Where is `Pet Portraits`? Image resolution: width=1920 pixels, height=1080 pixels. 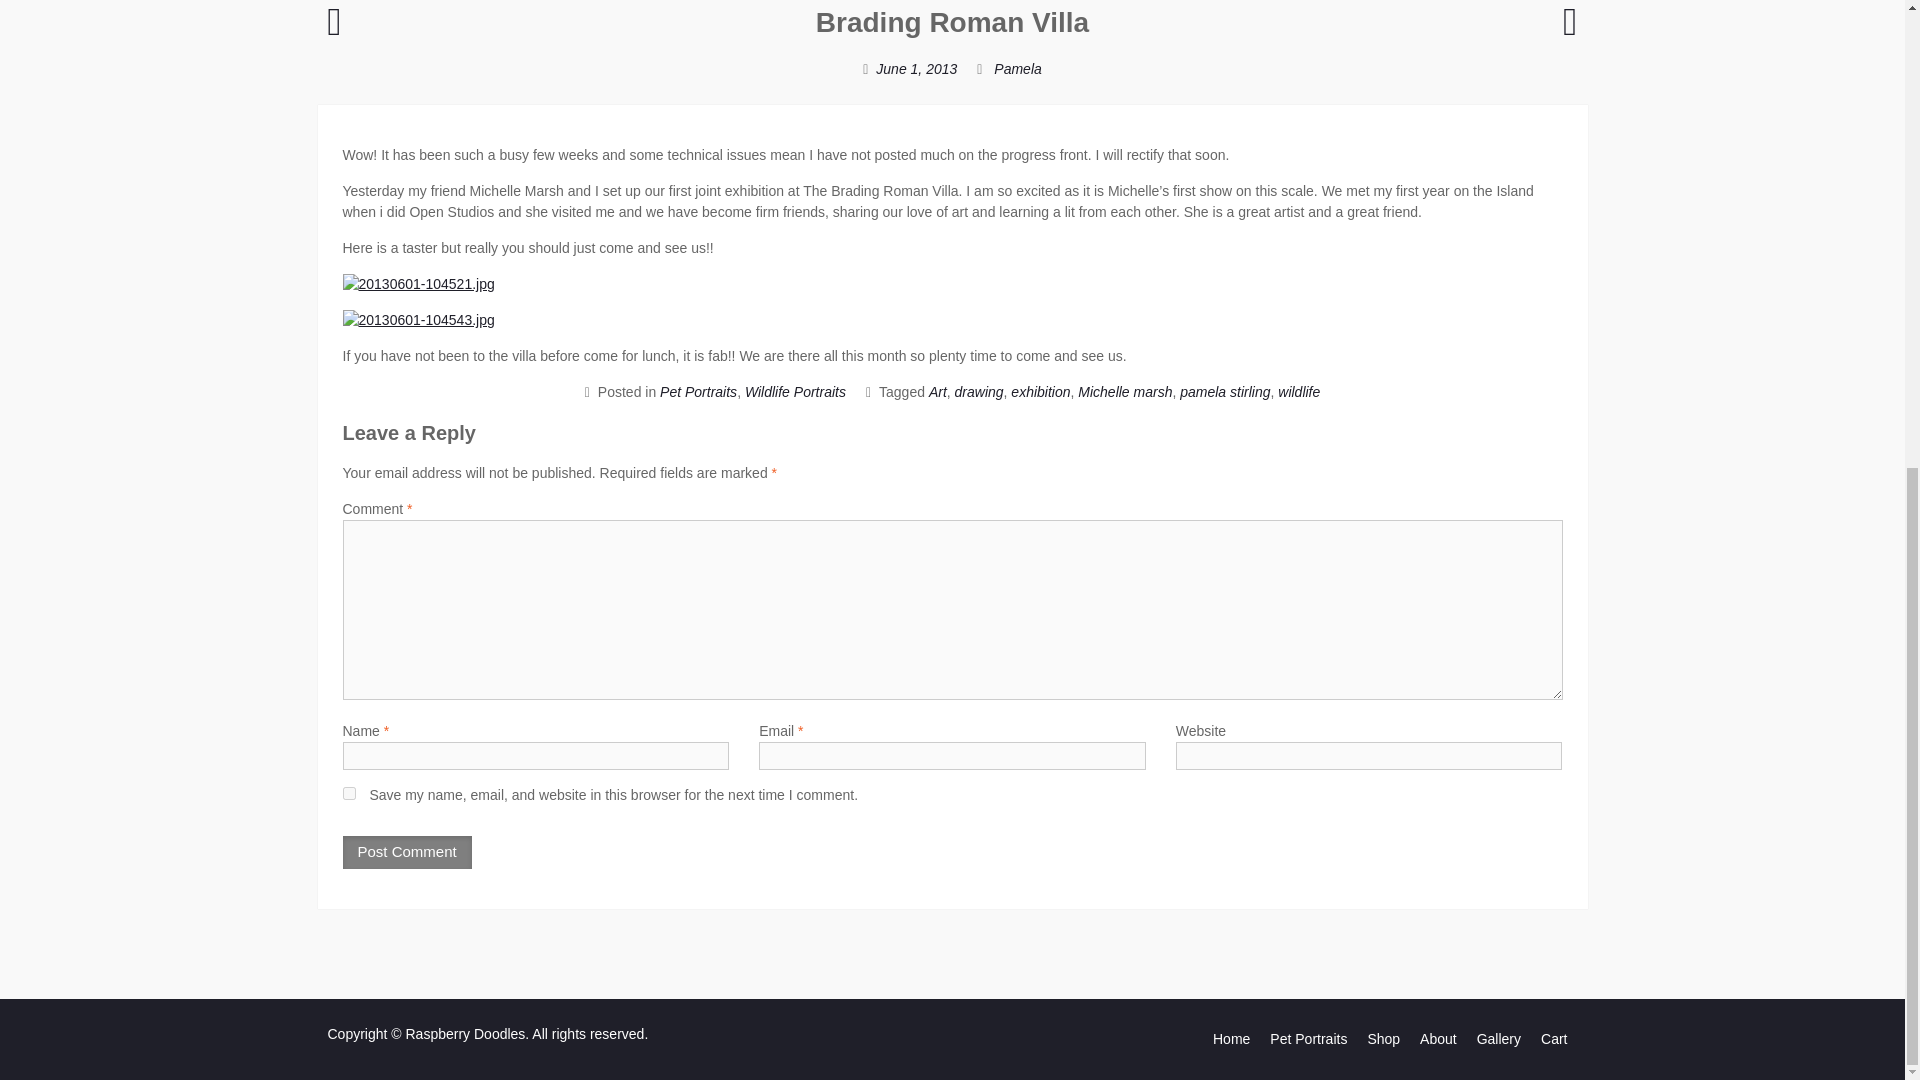
Pet Portraits is located at coordinates (698, 392).